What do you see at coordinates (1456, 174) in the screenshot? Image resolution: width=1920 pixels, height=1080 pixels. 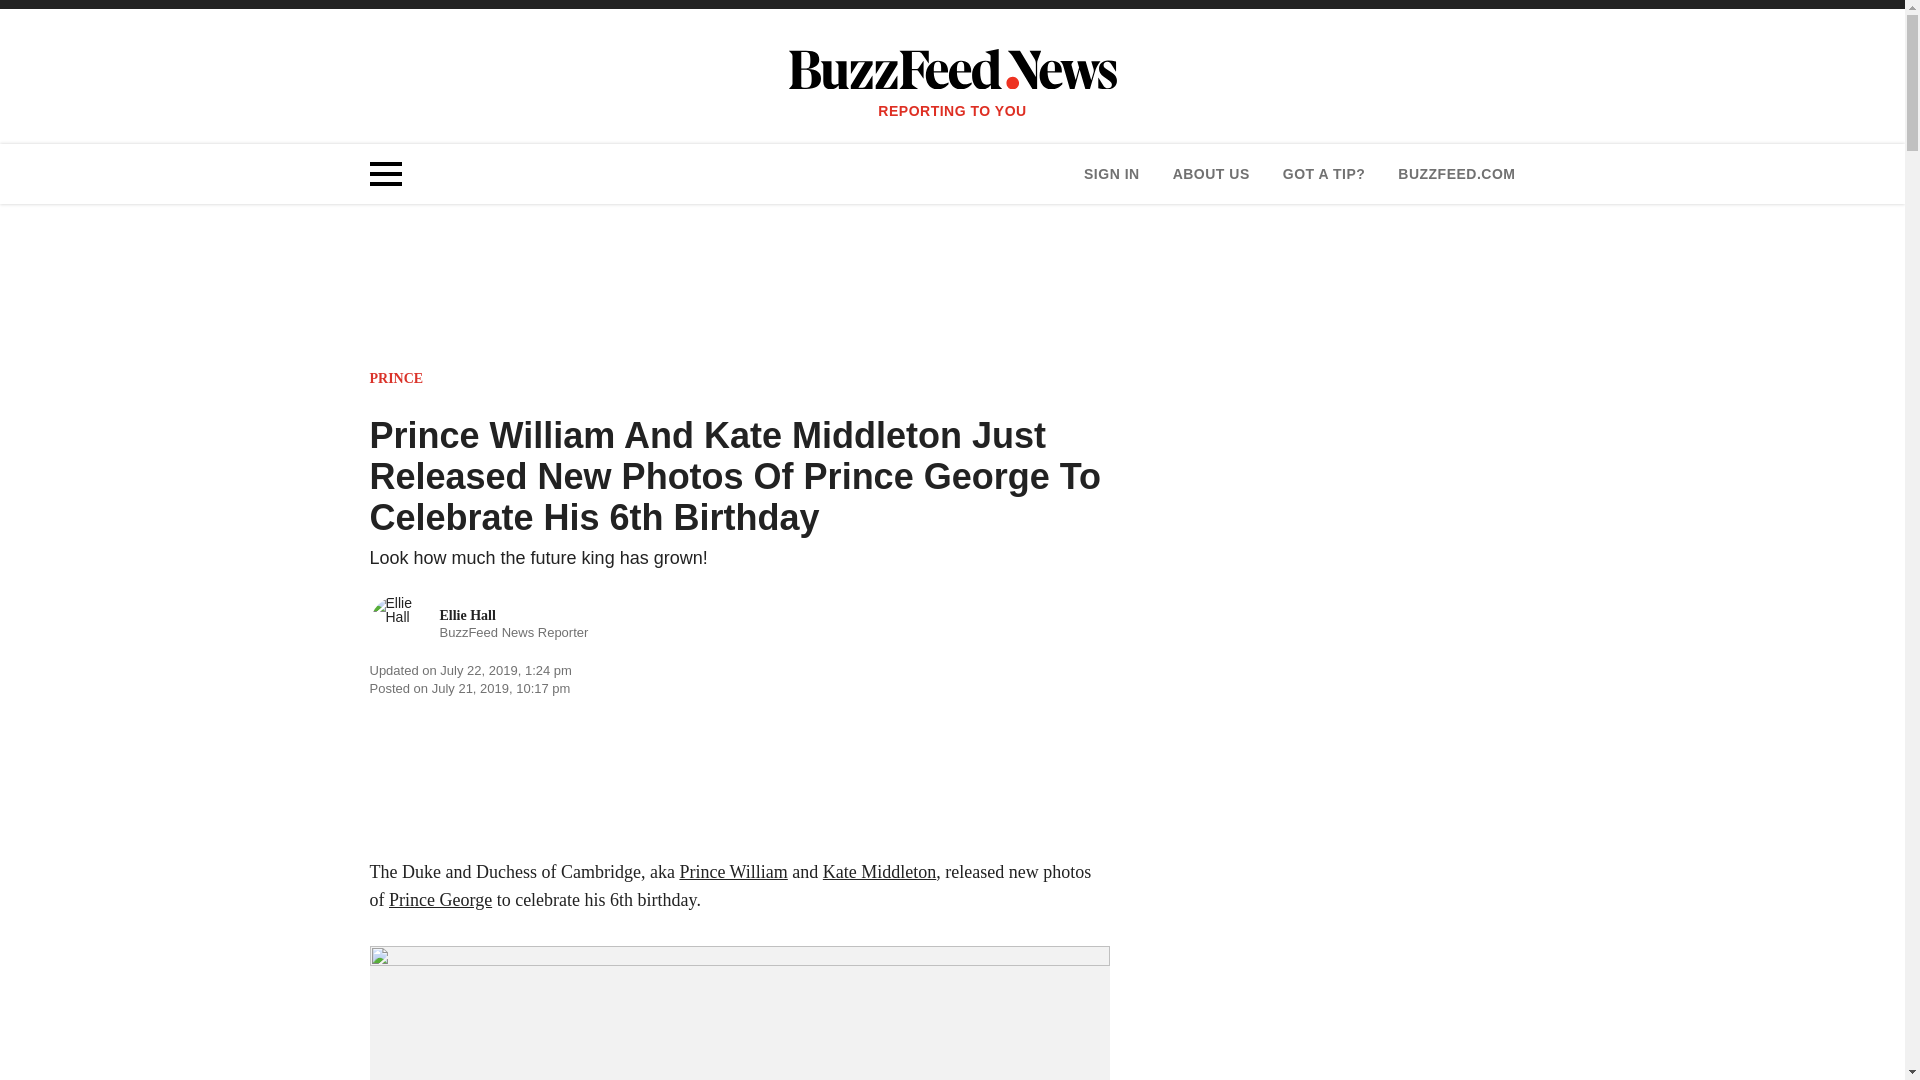 I see `ABOUT US` at bounding box center [1456, 174].